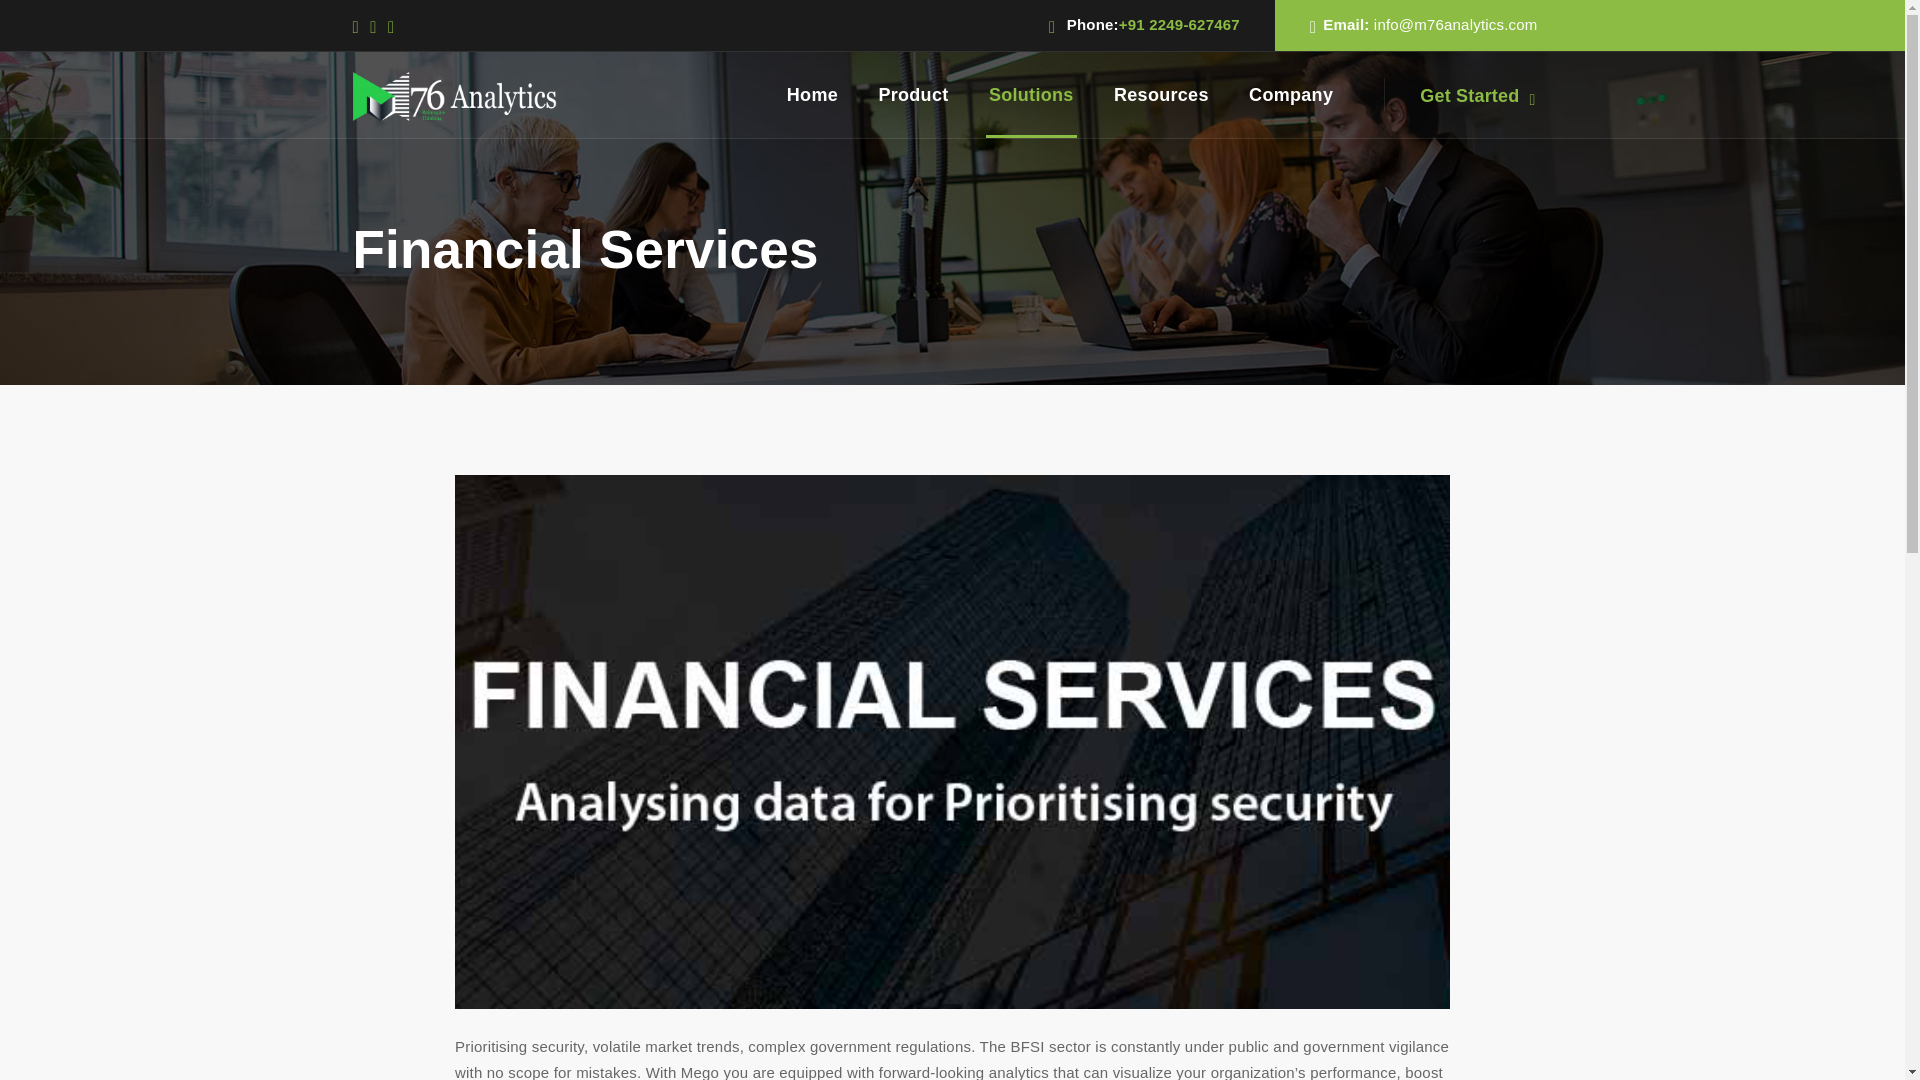 This screenshot has height=1080, width=1920. Describe the element at coordinates (1032, 94) in the screenshot. I see `Solutions` at that location.